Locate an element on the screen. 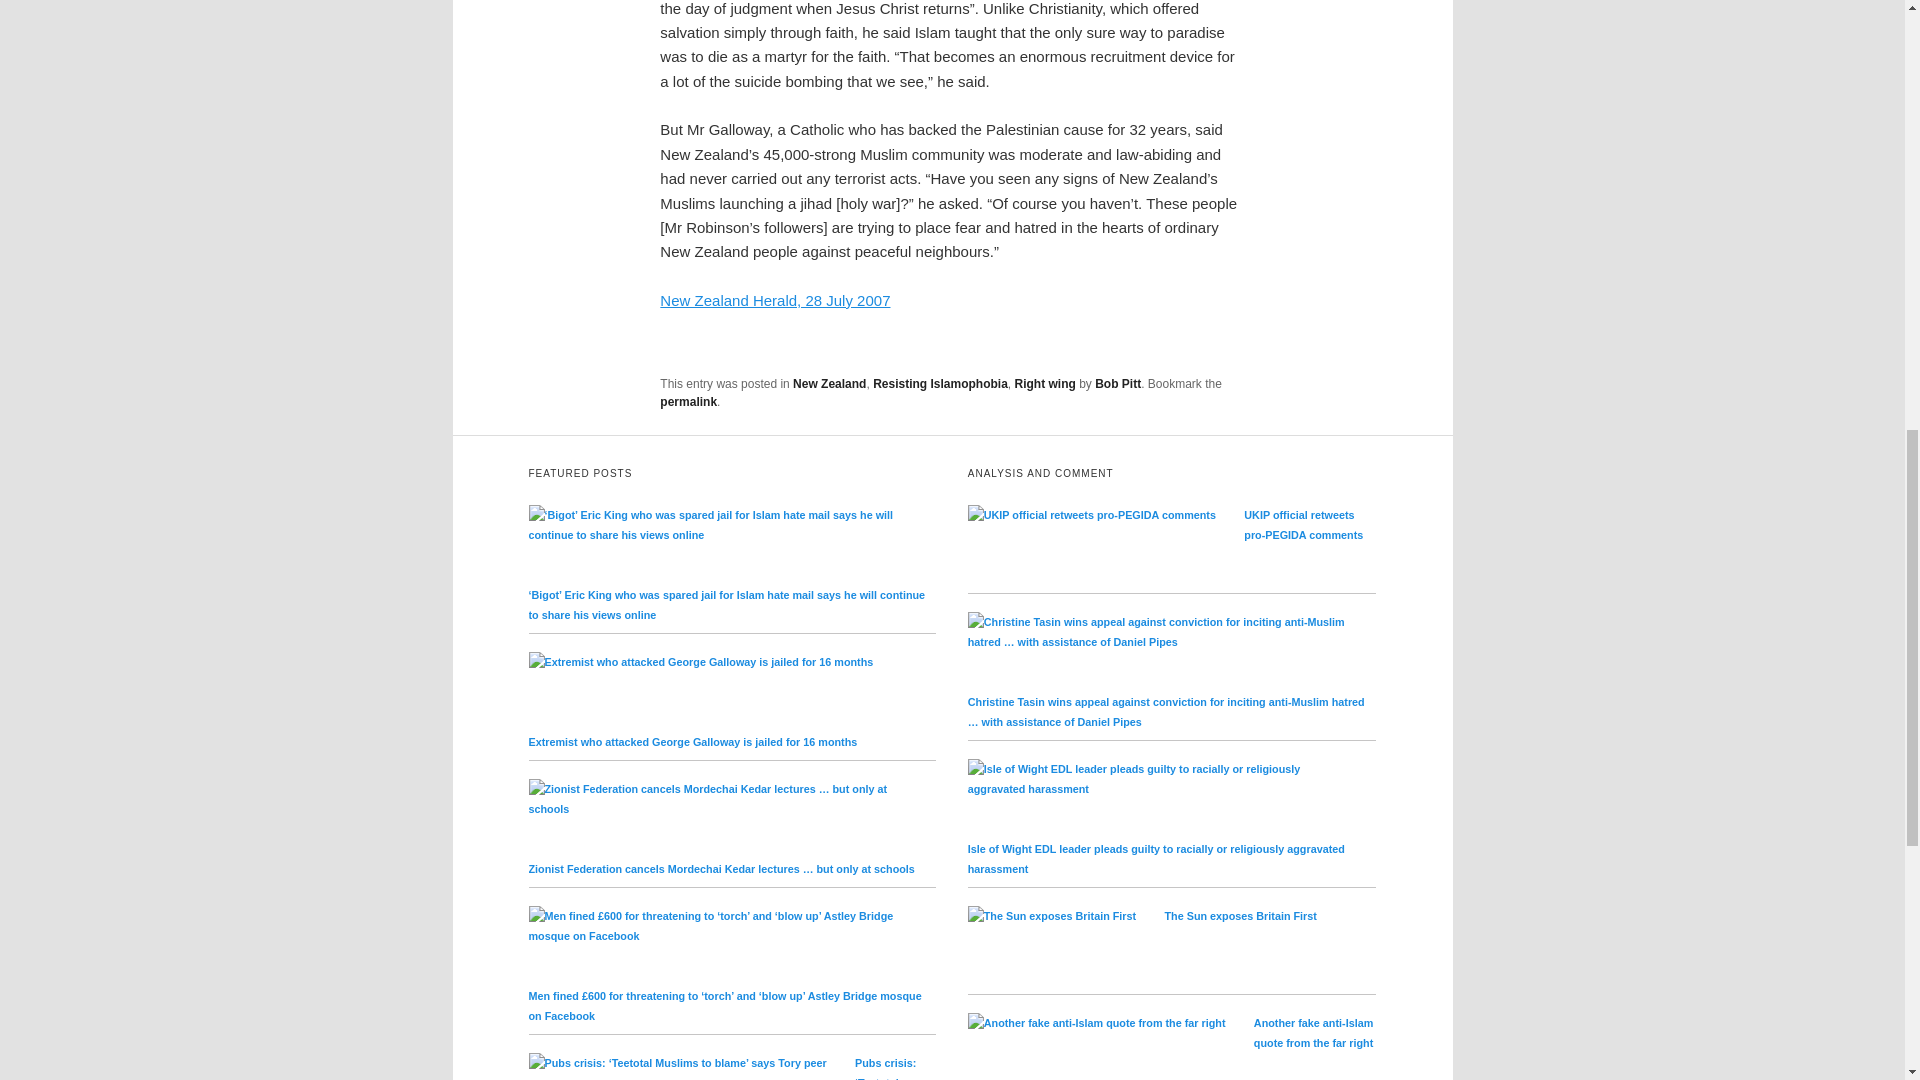 Image resolution: width=1920 pixels, height=1080 pixels. Permalink to Galloway takes on Islamophobia in New Zealand is located at coordinates (688, 402).